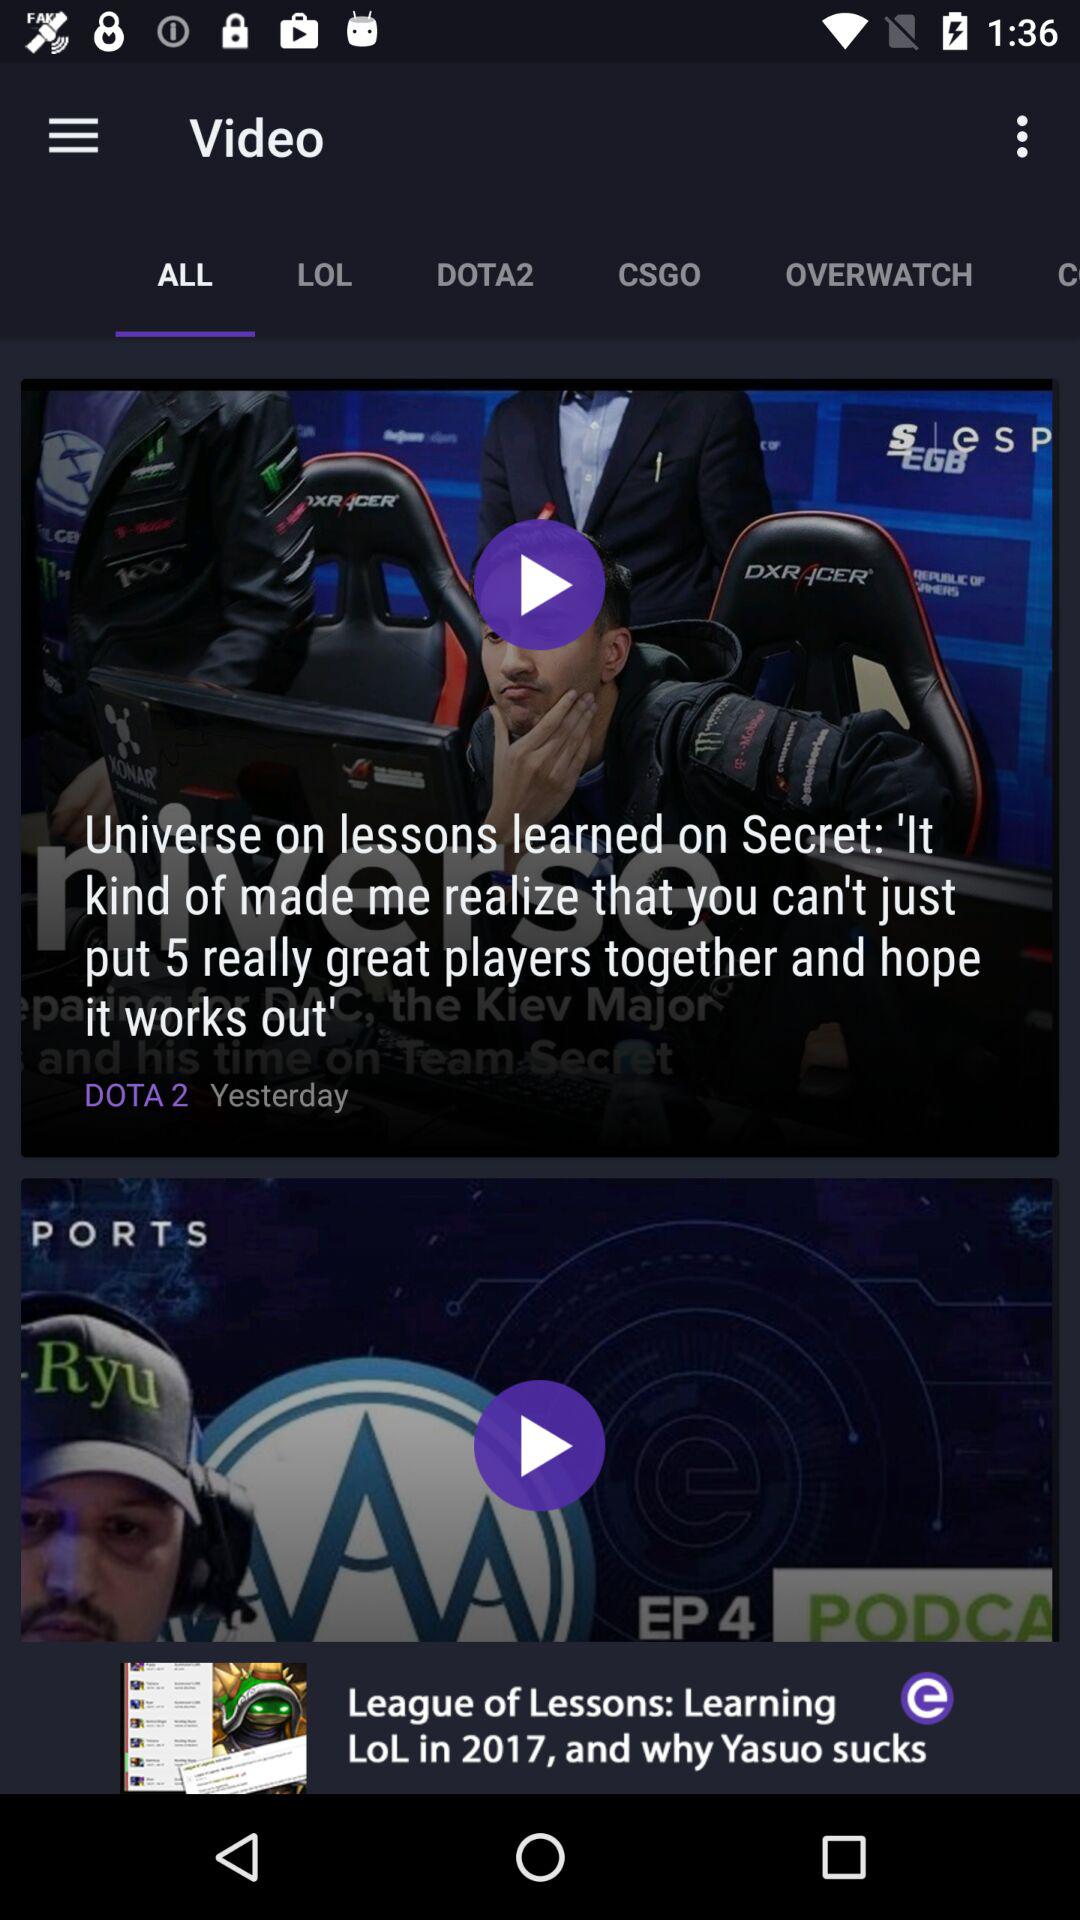 Image resolution: width=1080 pixels, height=1920 pixels. Describe the element at coordinates (540, 1728) in the screenshot. I see `view advertisement` at that location.